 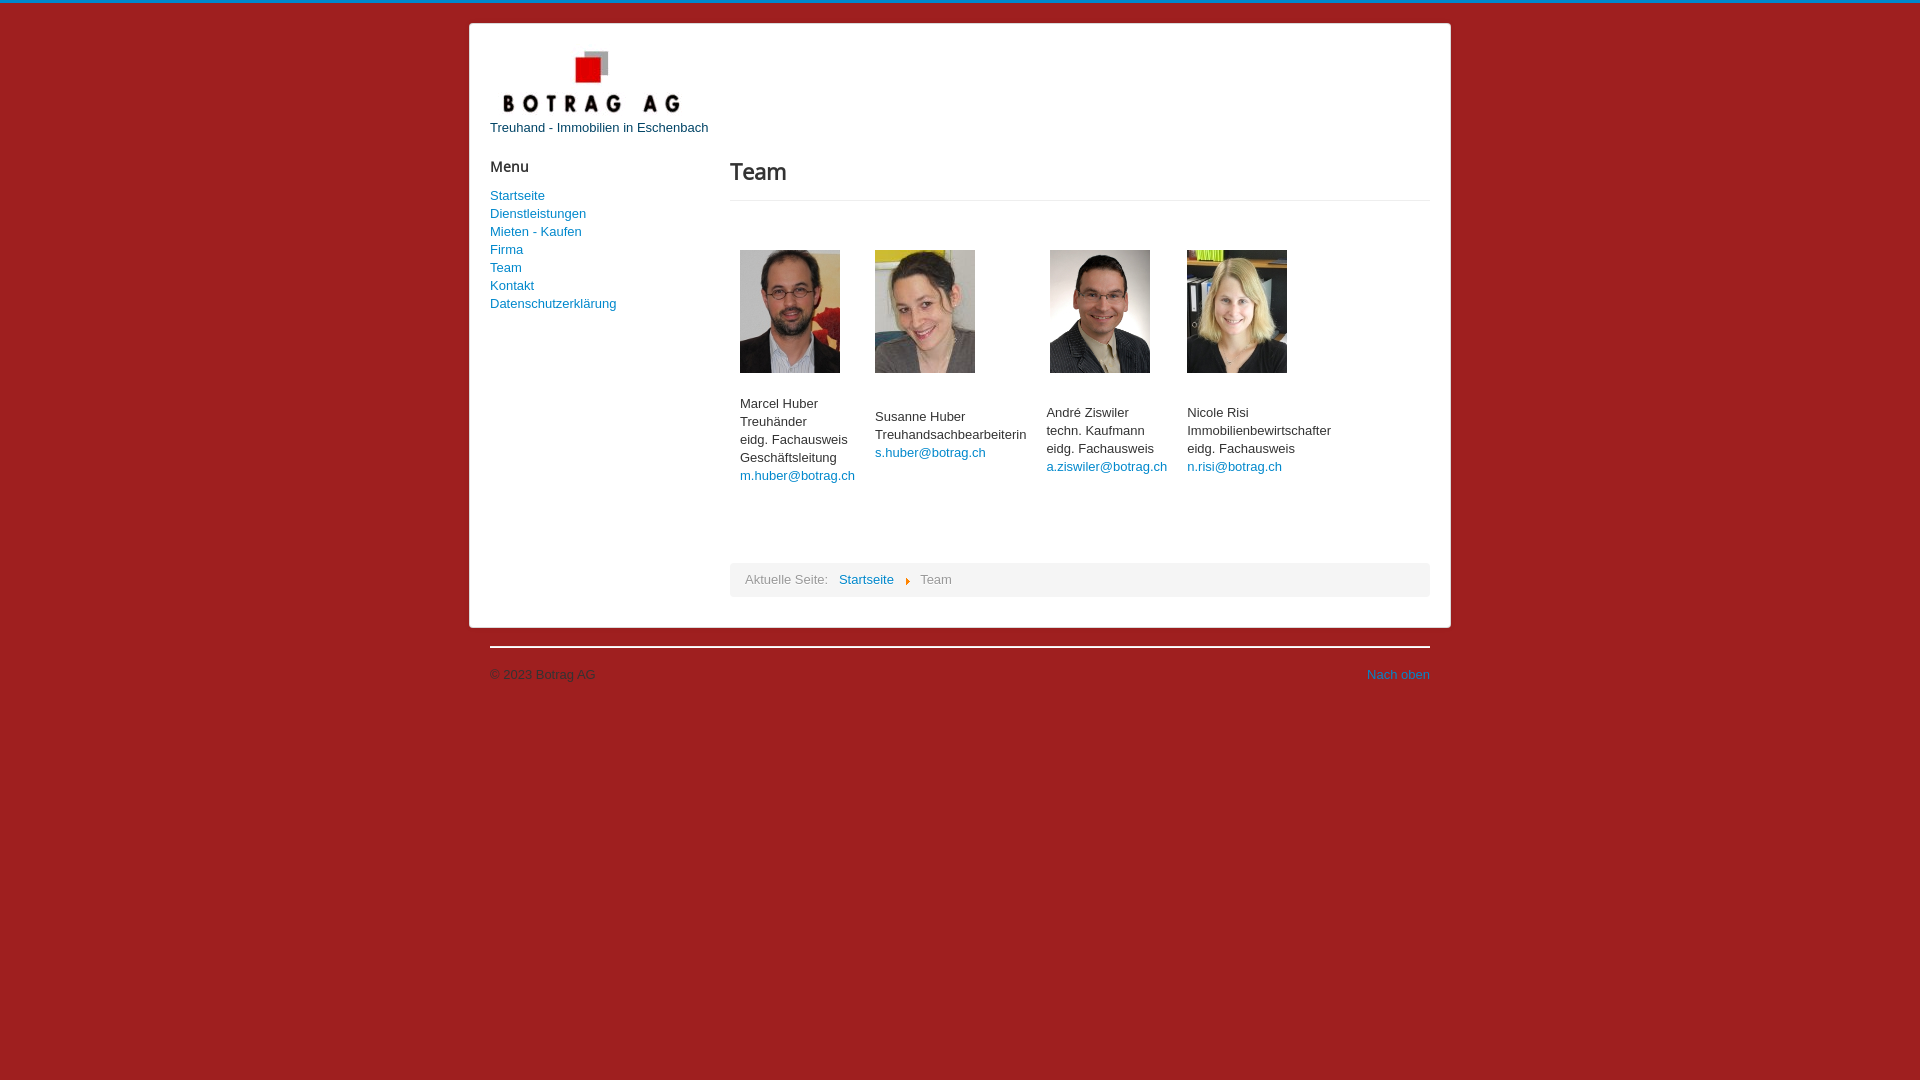 I want to click on Startseite, so click(x=600, y=196).